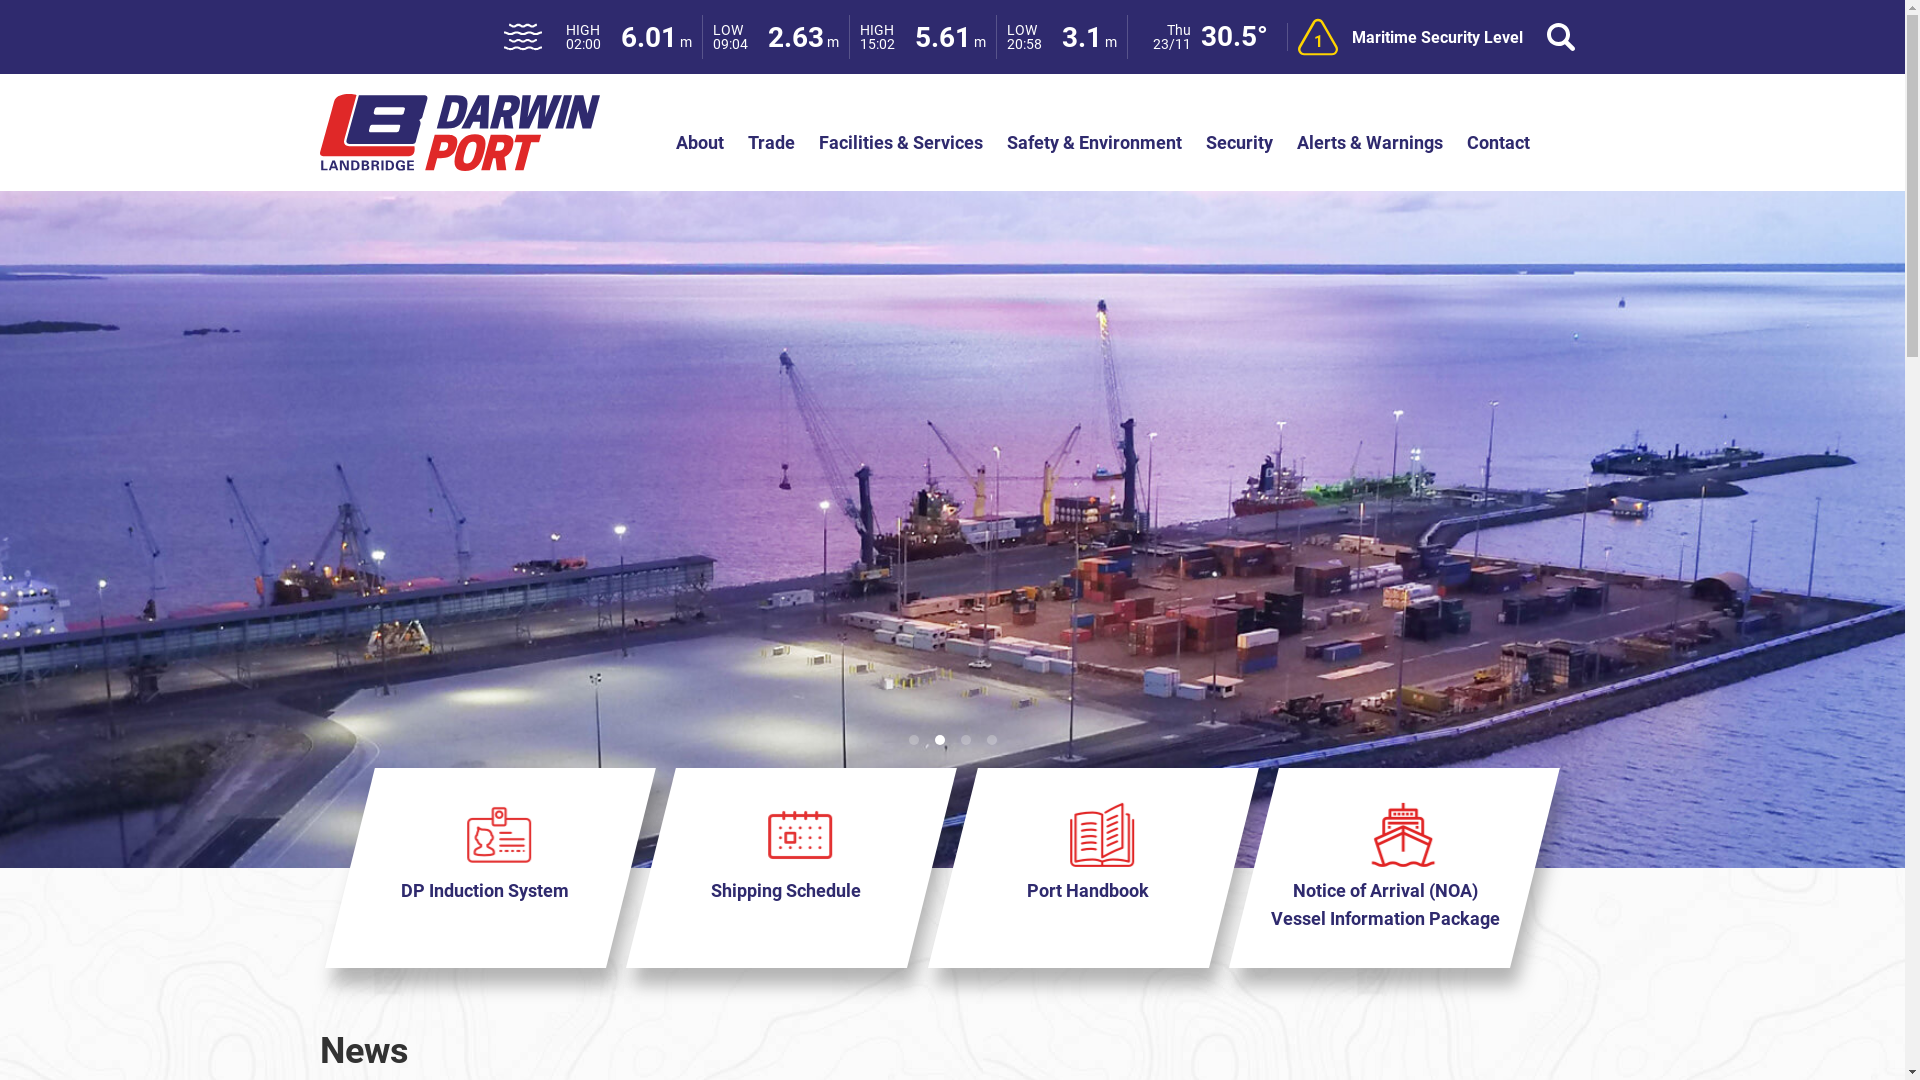 This screenshot has width=1920, height=1080. What do you see at coordinates (1369, 143) in the screenshot?
I see `Alerts & Warnings` at bounding box center [1369, 143].